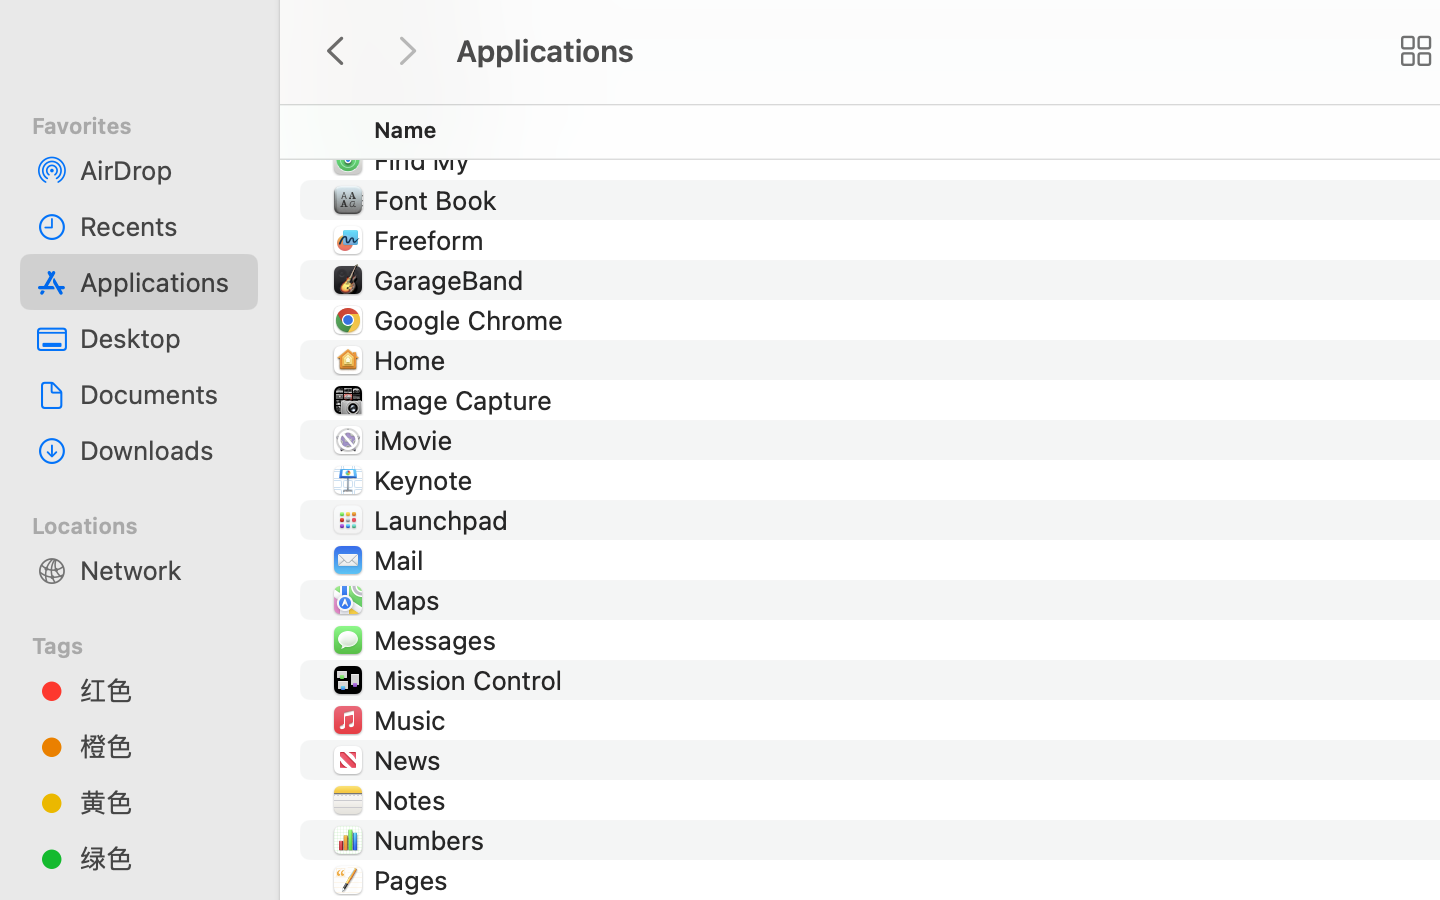  What do you see at coordinates (161, 746) in the screenshot?
I see `橙色` at bounding box center [161, 746].